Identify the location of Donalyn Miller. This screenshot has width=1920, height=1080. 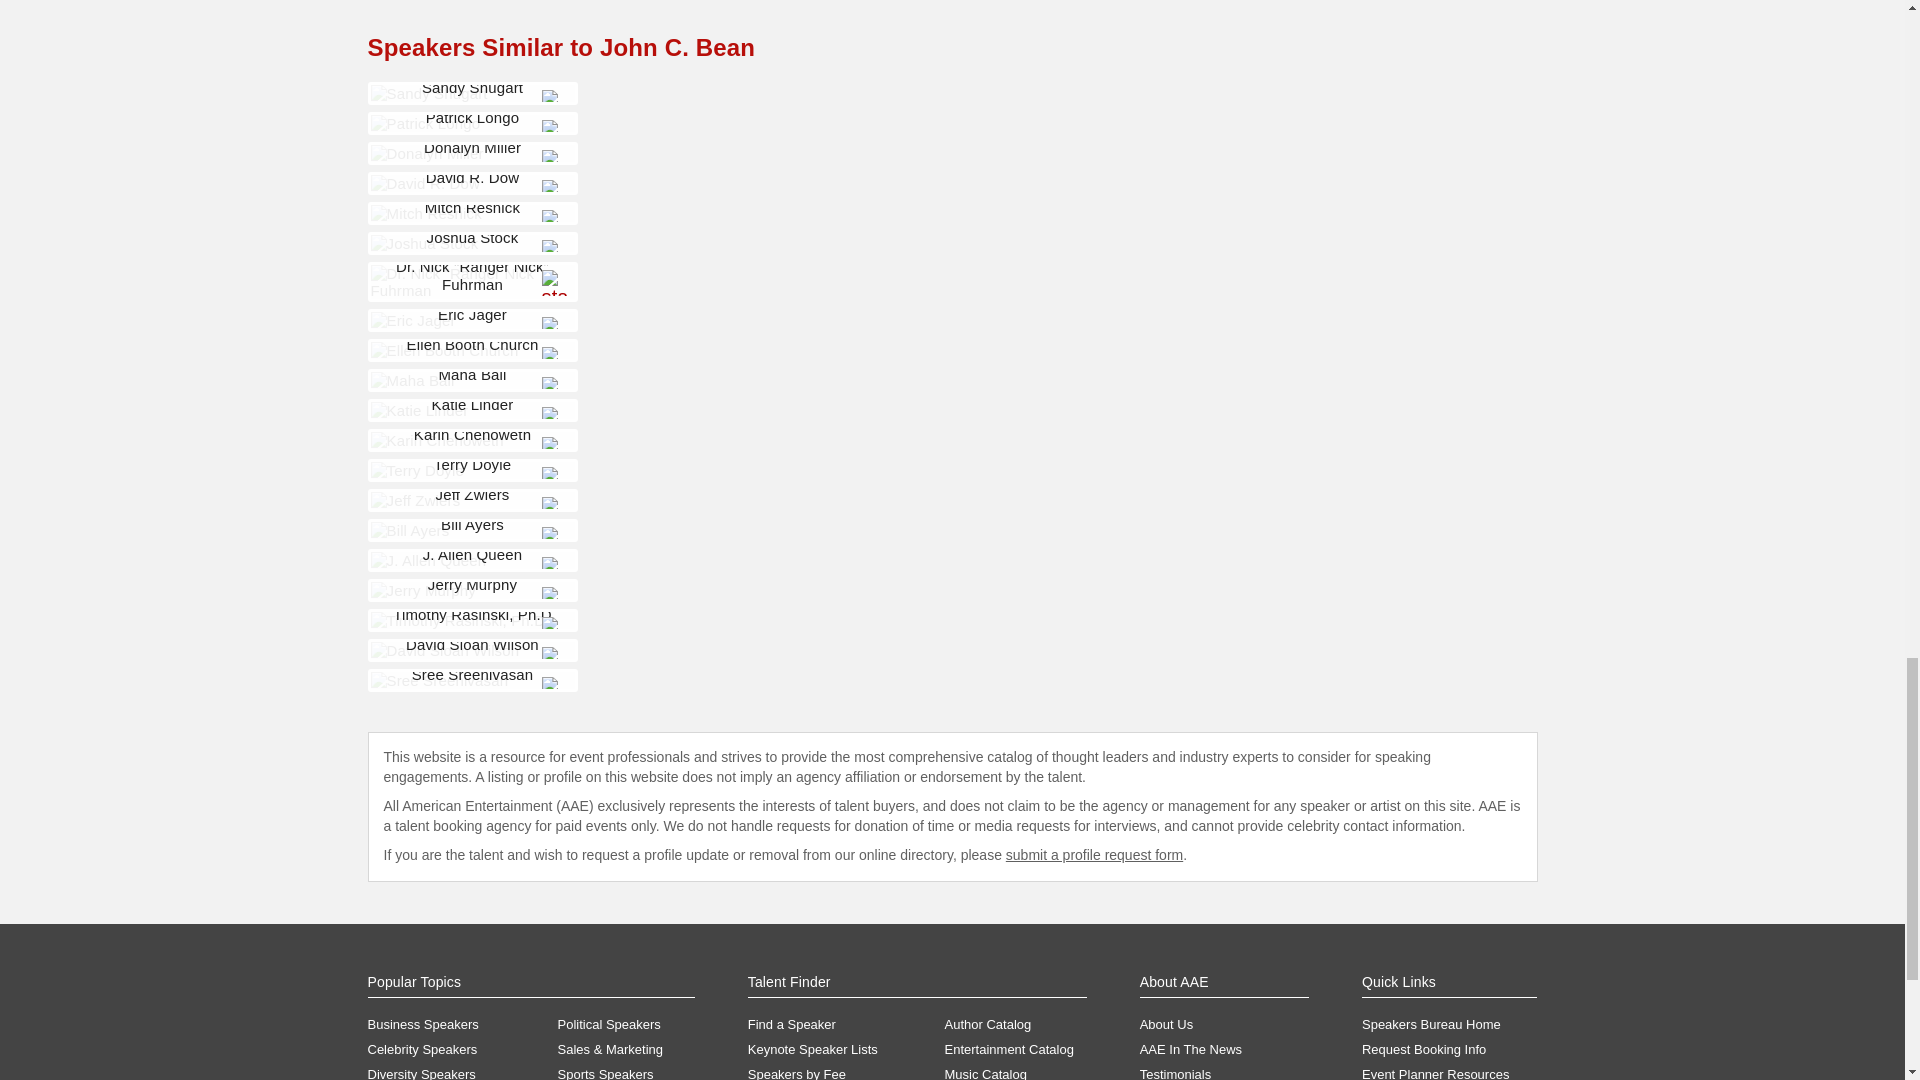
(426, 153).